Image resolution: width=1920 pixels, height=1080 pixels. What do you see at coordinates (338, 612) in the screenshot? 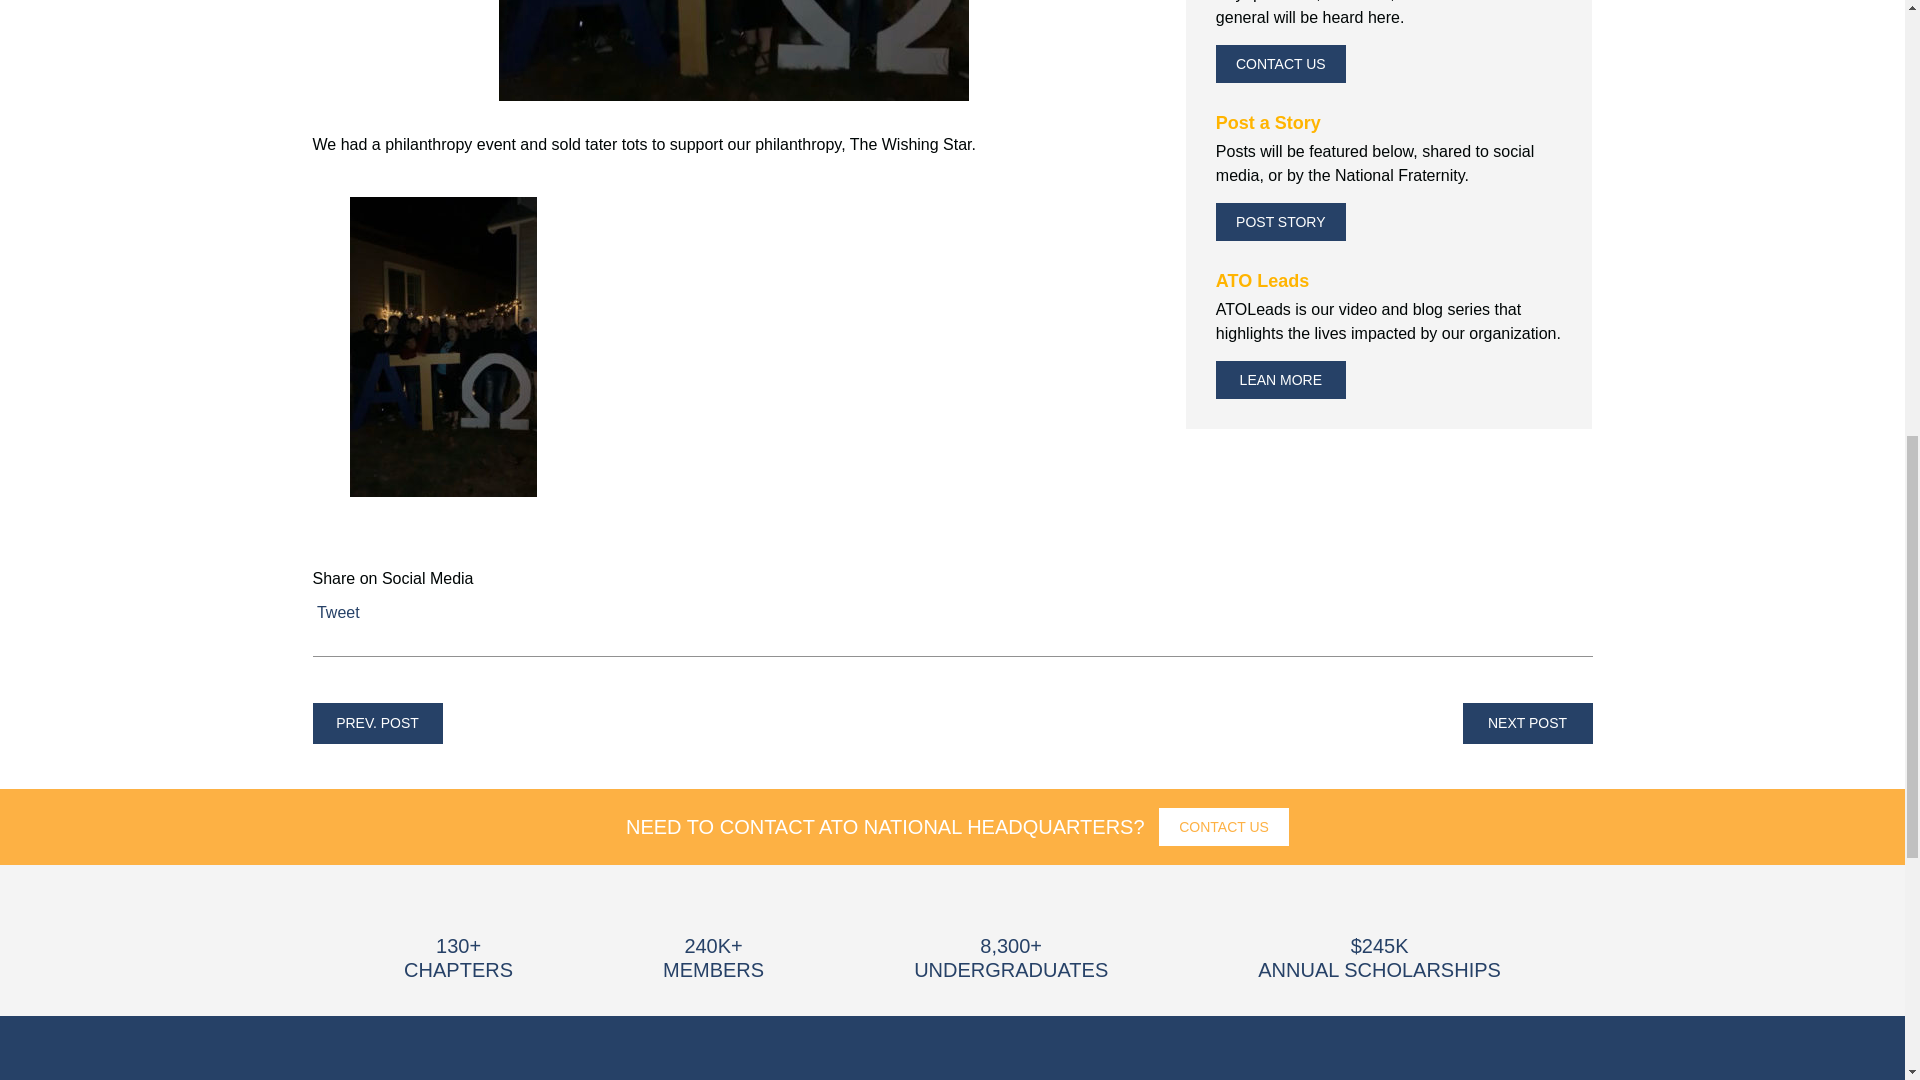
I see `Tweet` at bounding box center [338, 612].